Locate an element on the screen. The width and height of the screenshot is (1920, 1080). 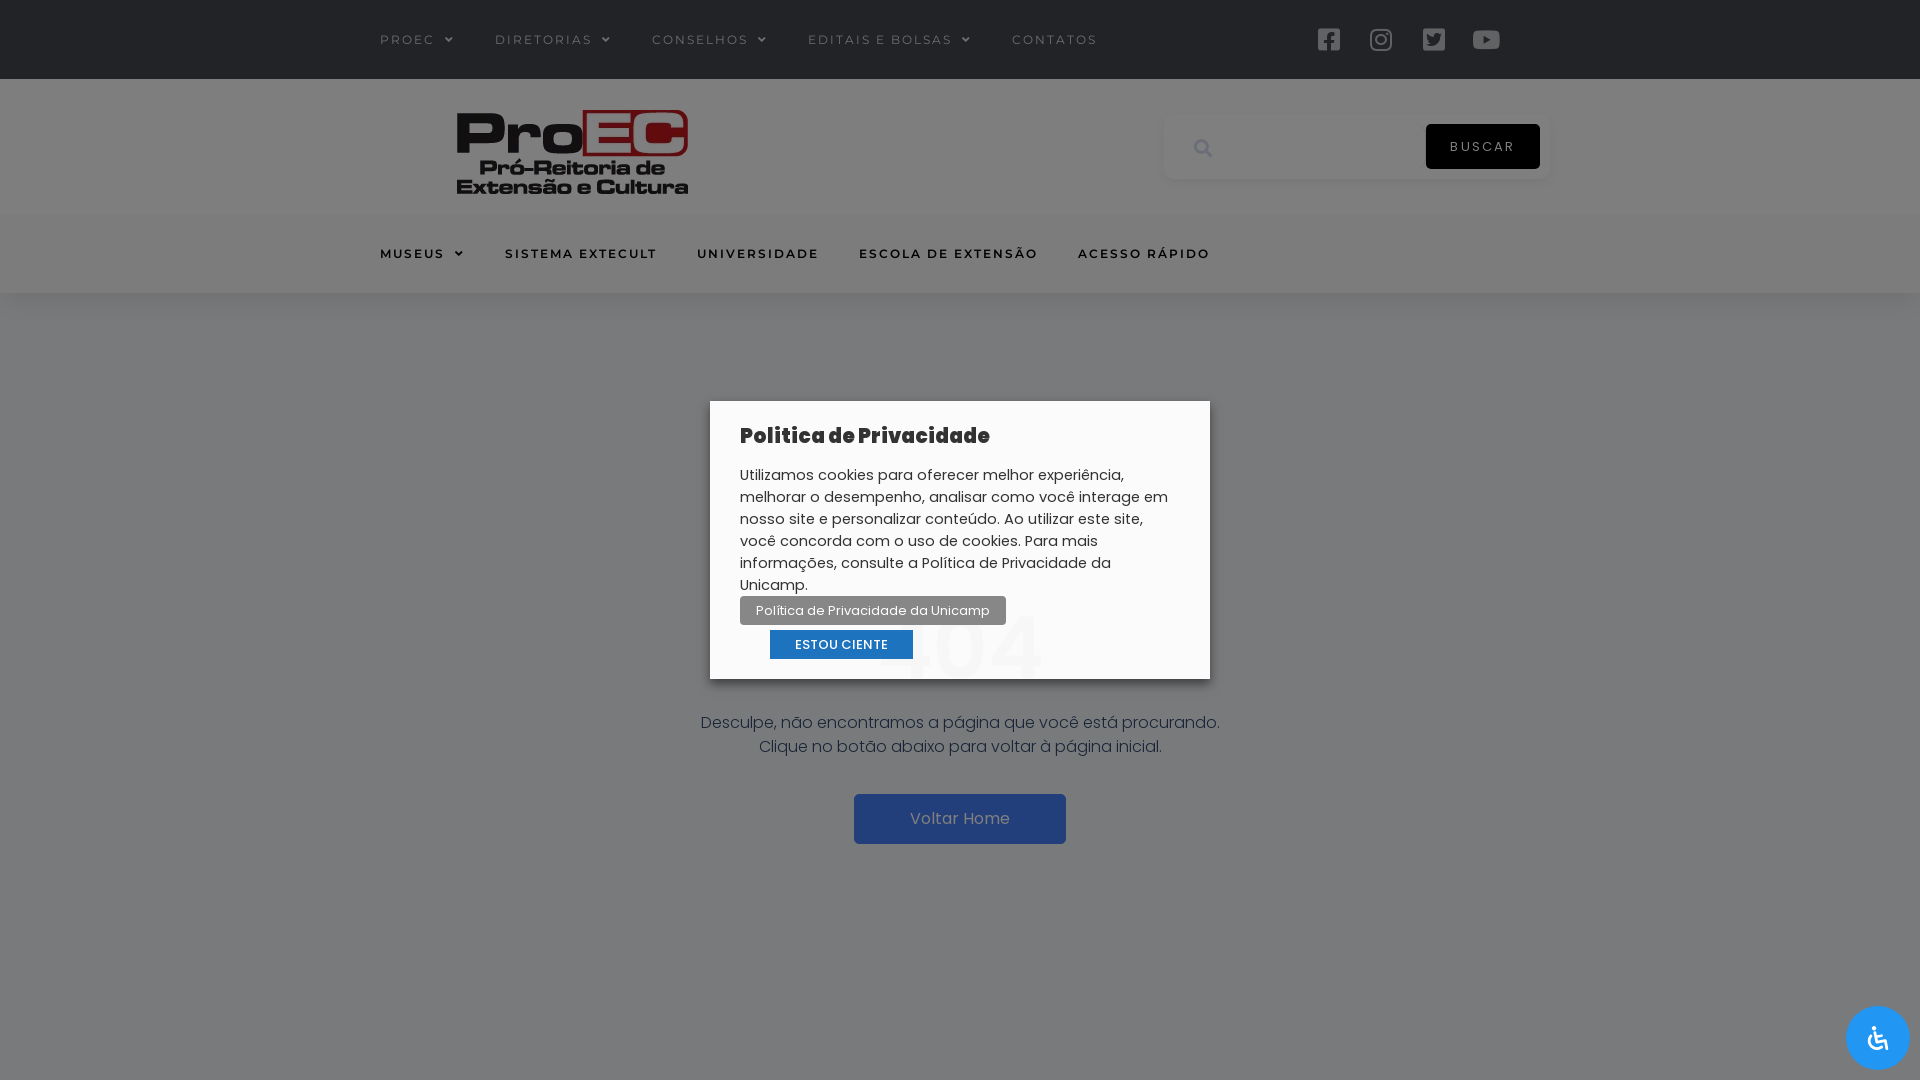
PROEC is located at coordinates (418, 40).